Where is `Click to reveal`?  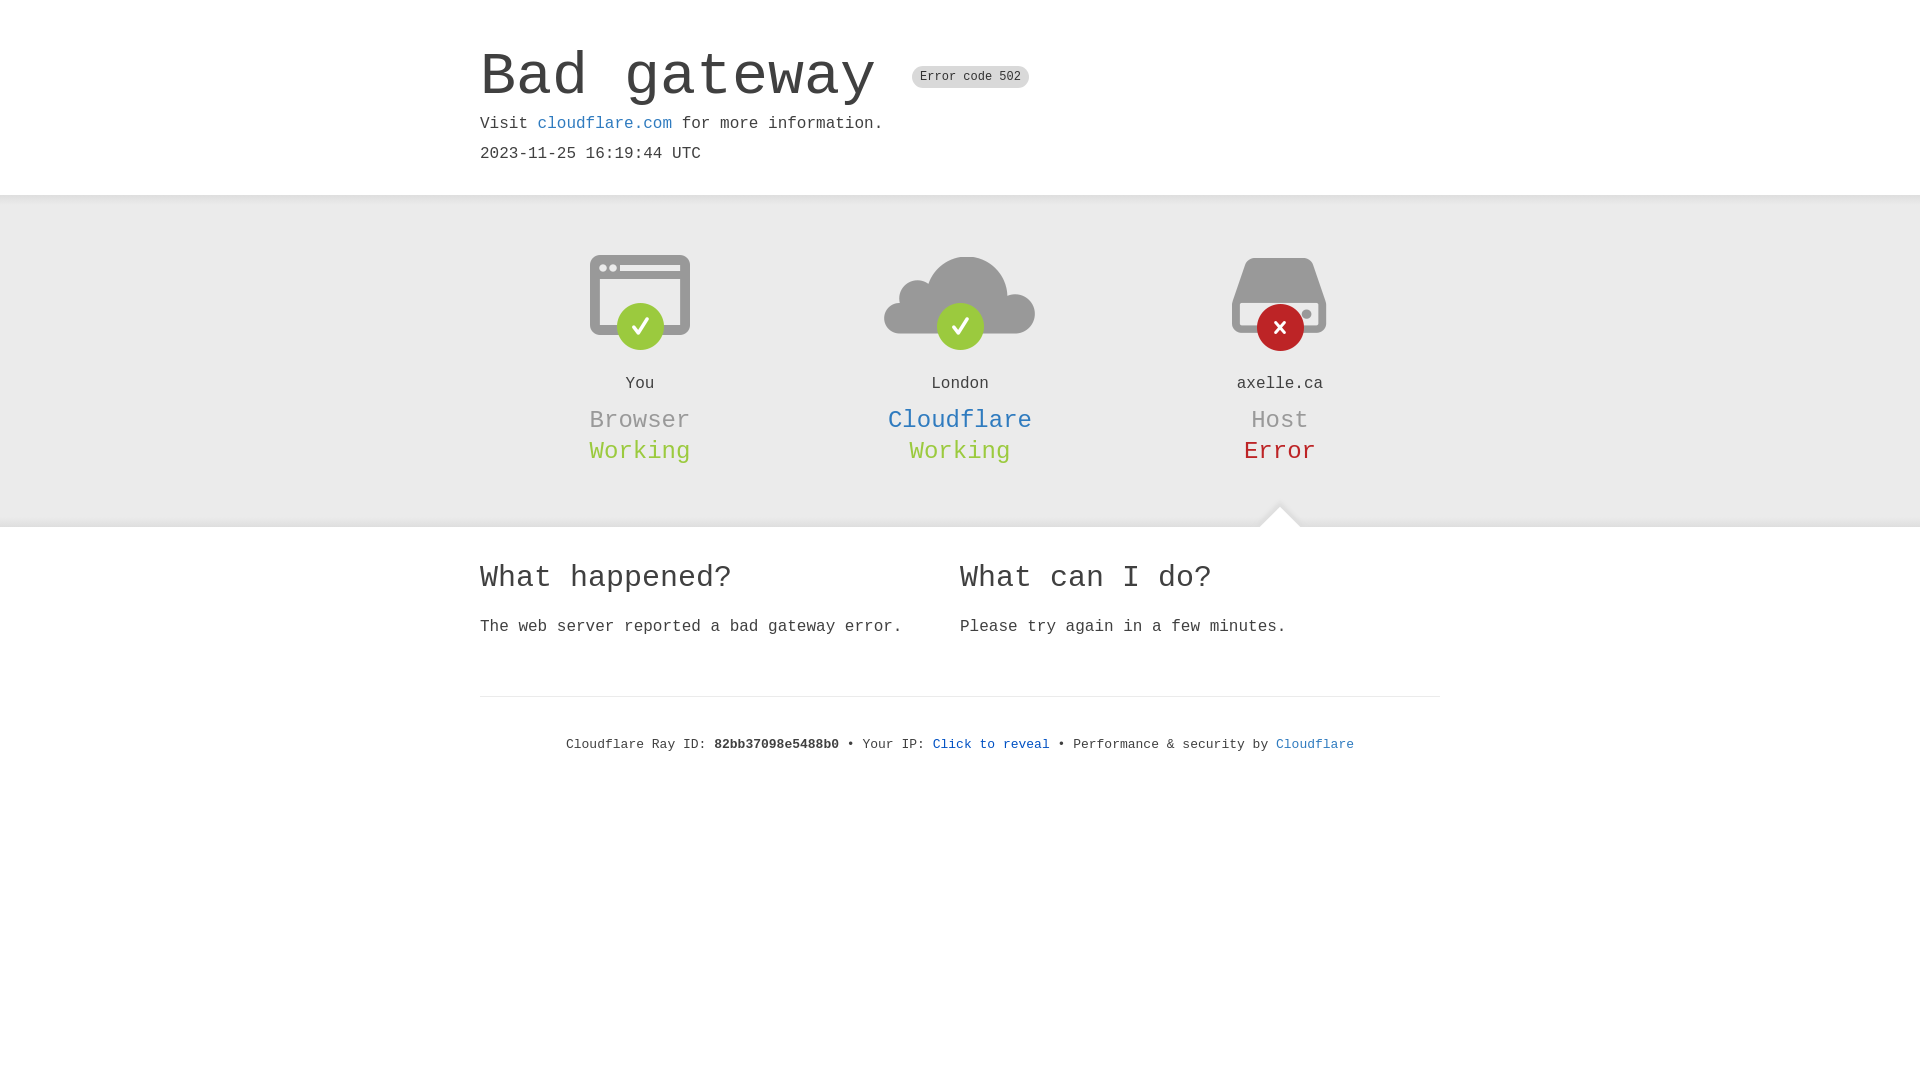 Click to reveal is located at coordinates (992, 744).